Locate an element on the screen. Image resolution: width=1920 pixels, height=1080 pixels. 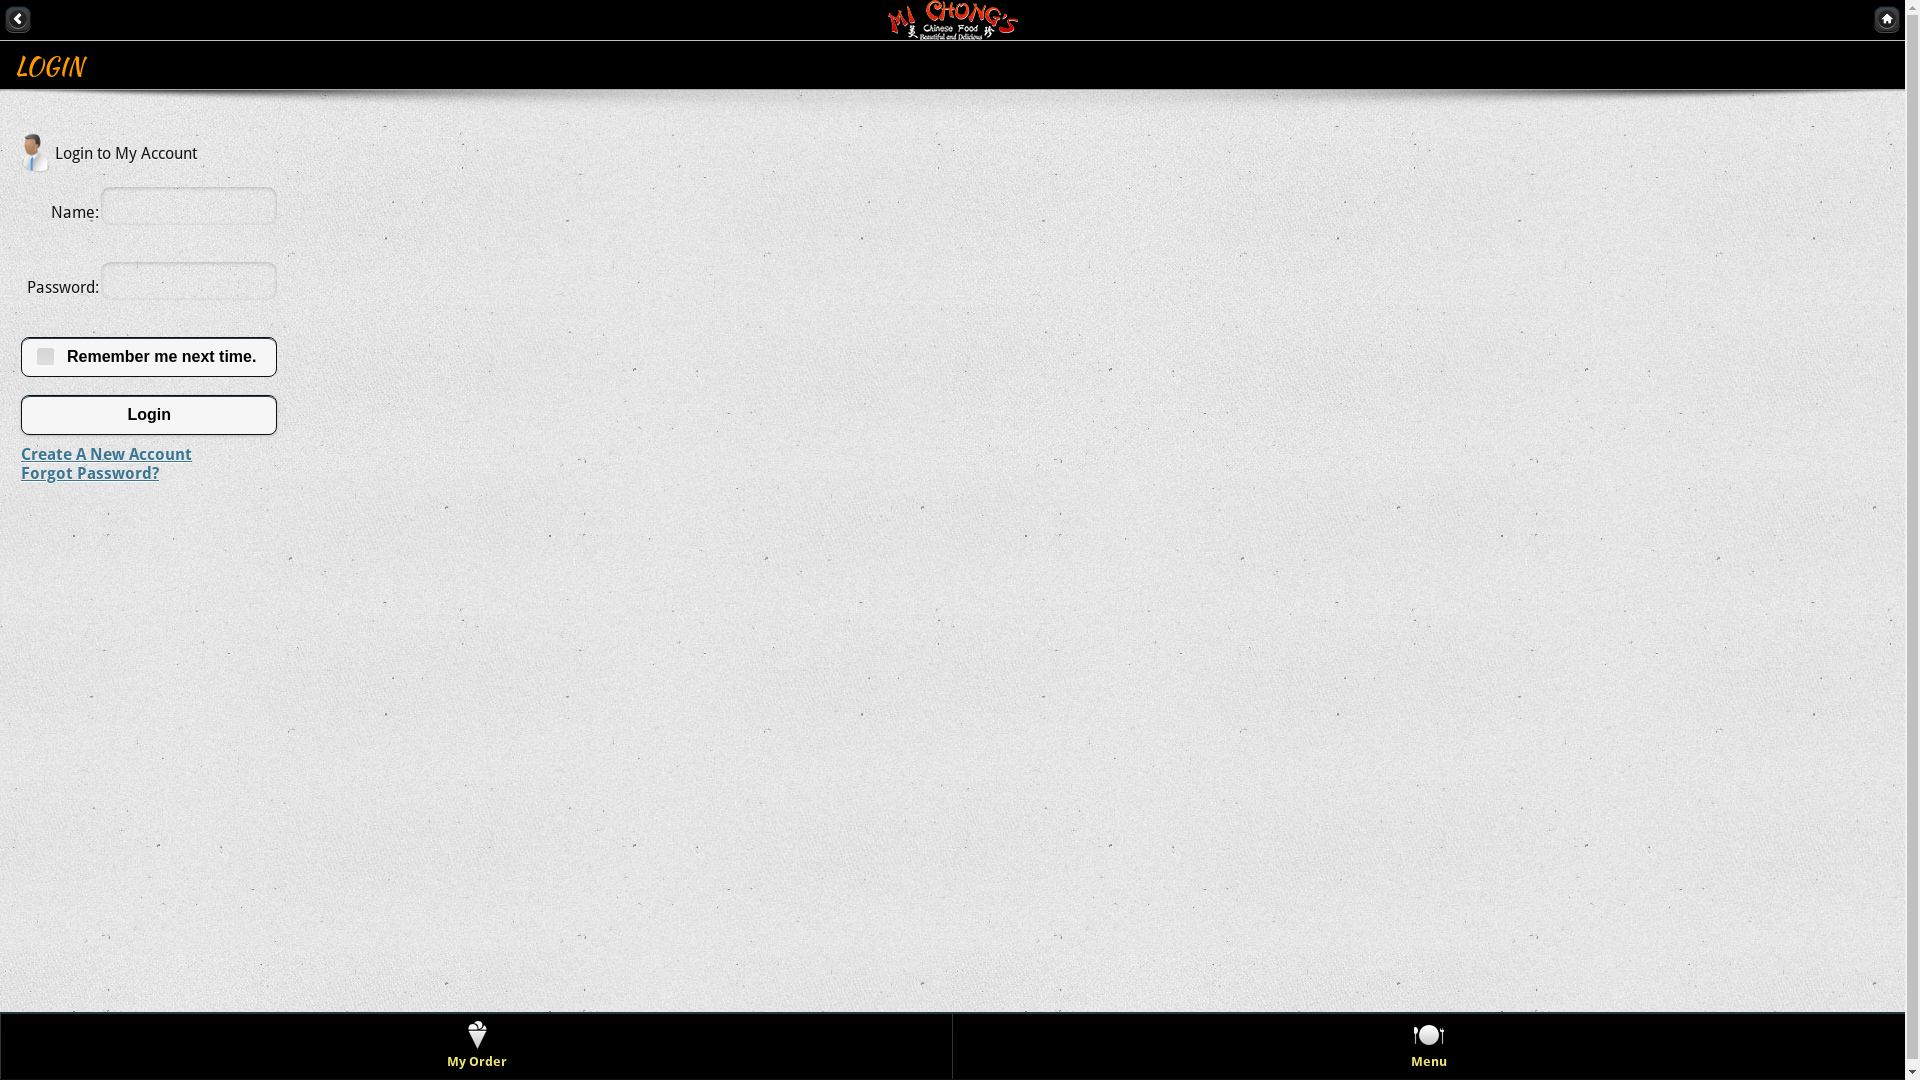
My Order
  is located at coordinates (477, 1046).